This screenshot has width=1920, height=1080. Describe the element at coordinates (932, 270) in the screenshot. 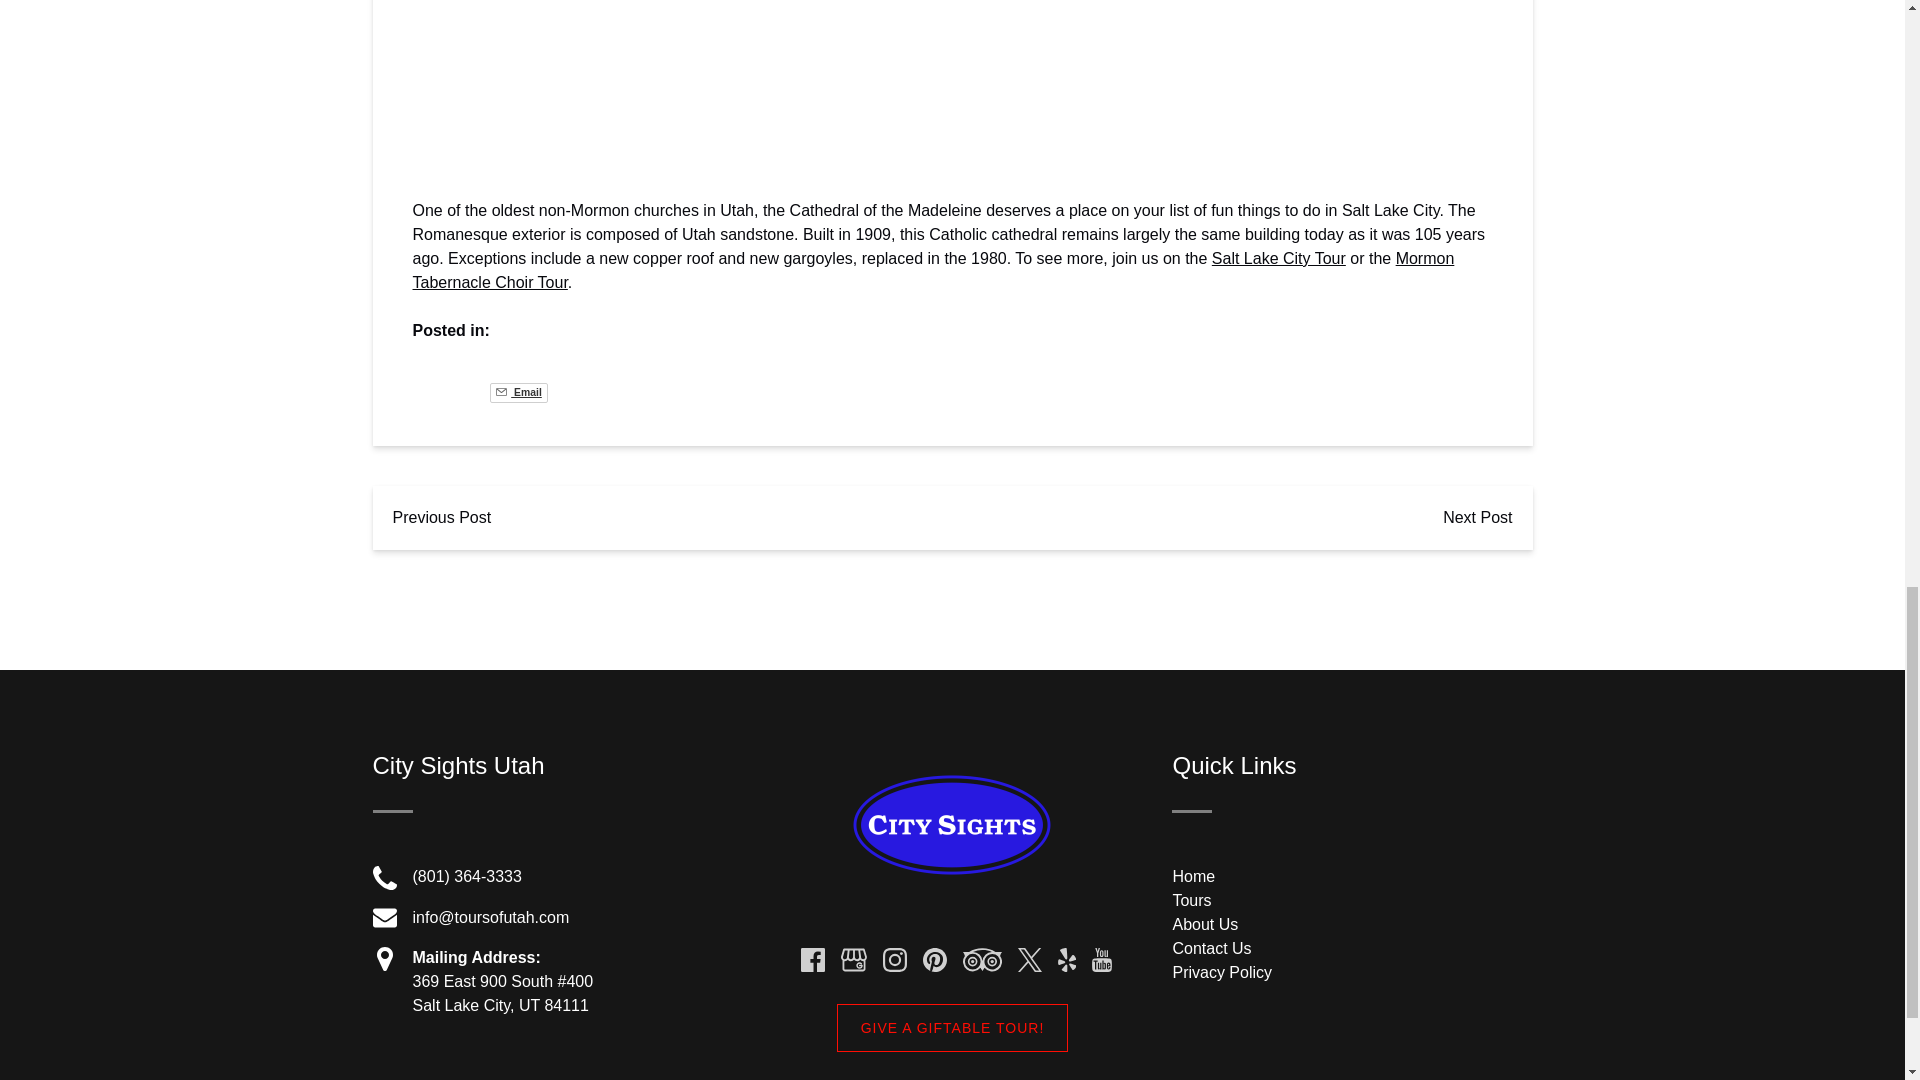

I see `Mormon Tabernacle Choir Tour` at that location.